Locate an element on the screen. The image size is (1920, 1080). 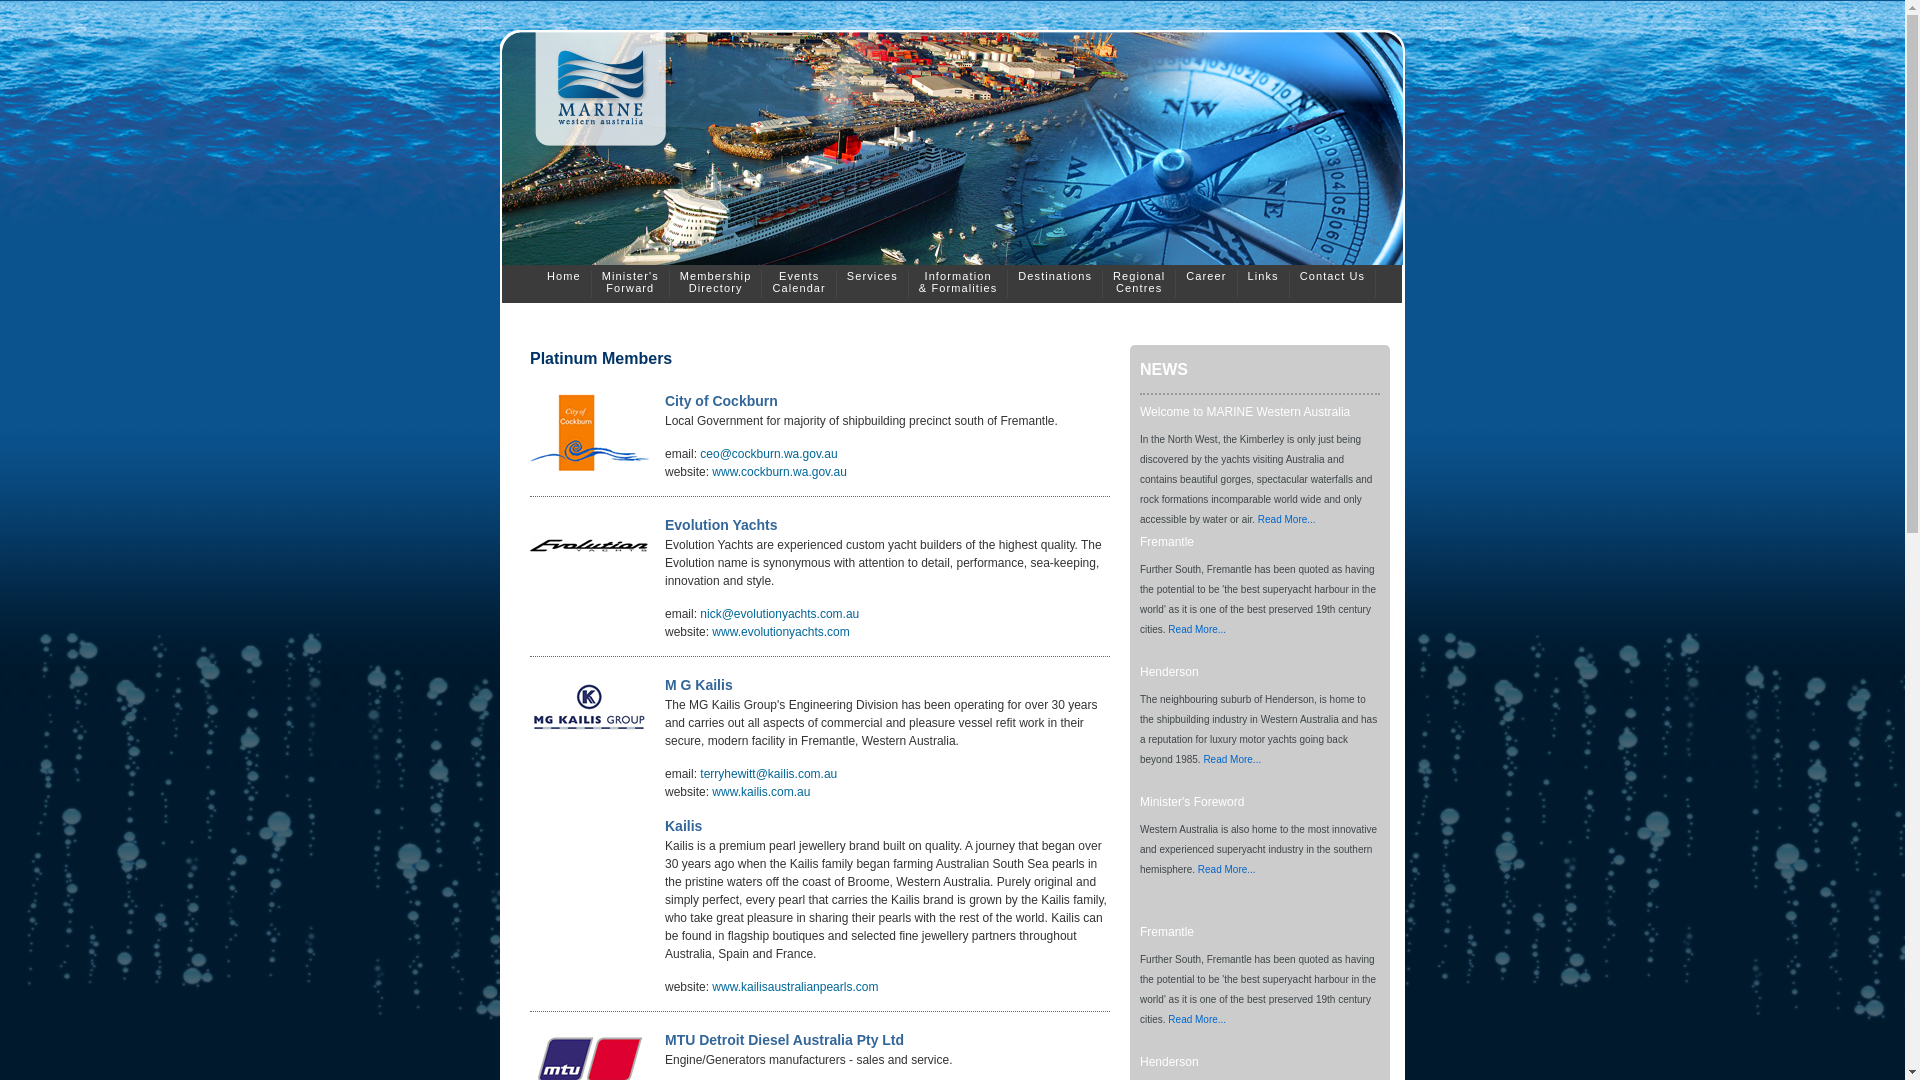
Events
Calendar is located at coordinates (798, 284).